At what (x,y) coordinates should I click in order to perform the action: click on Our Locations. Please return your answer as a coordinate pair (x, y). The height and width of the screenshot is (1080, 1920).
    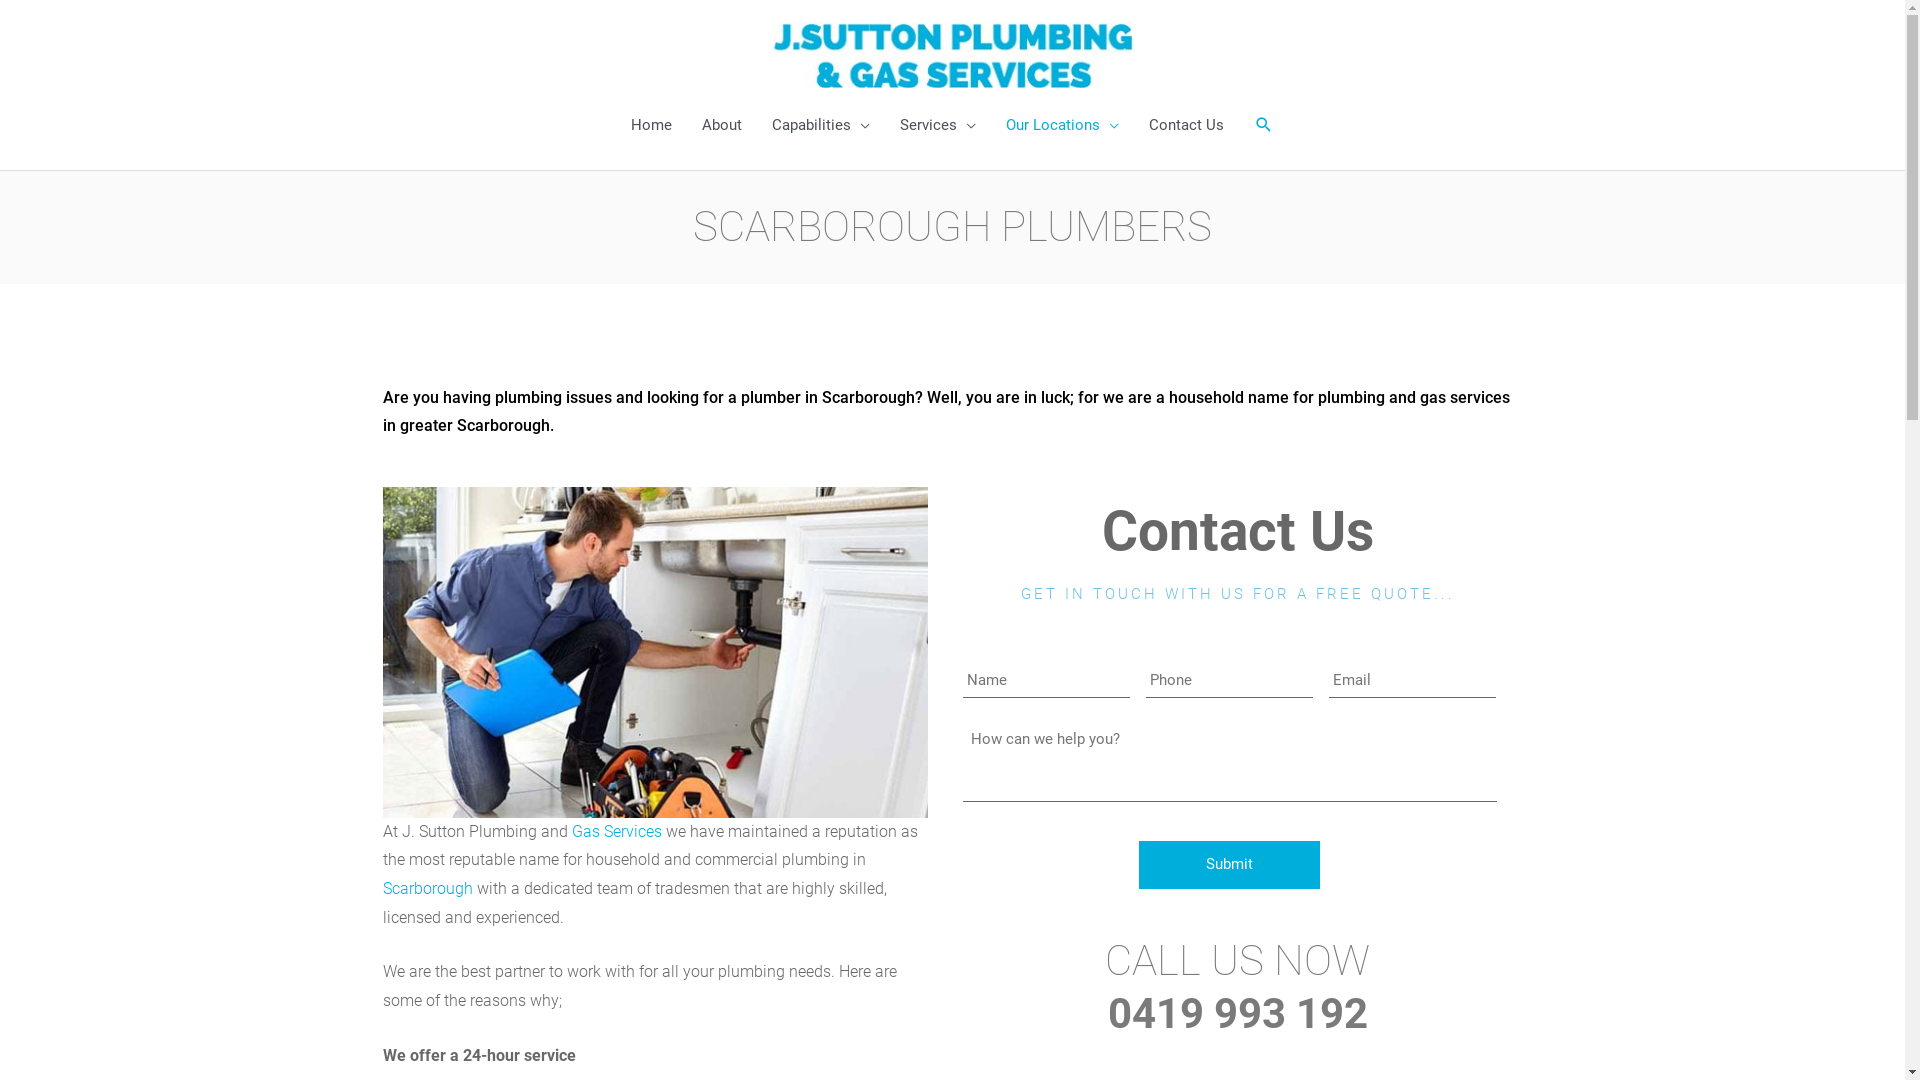
    Looking at the image, I should click on (1062, 125).